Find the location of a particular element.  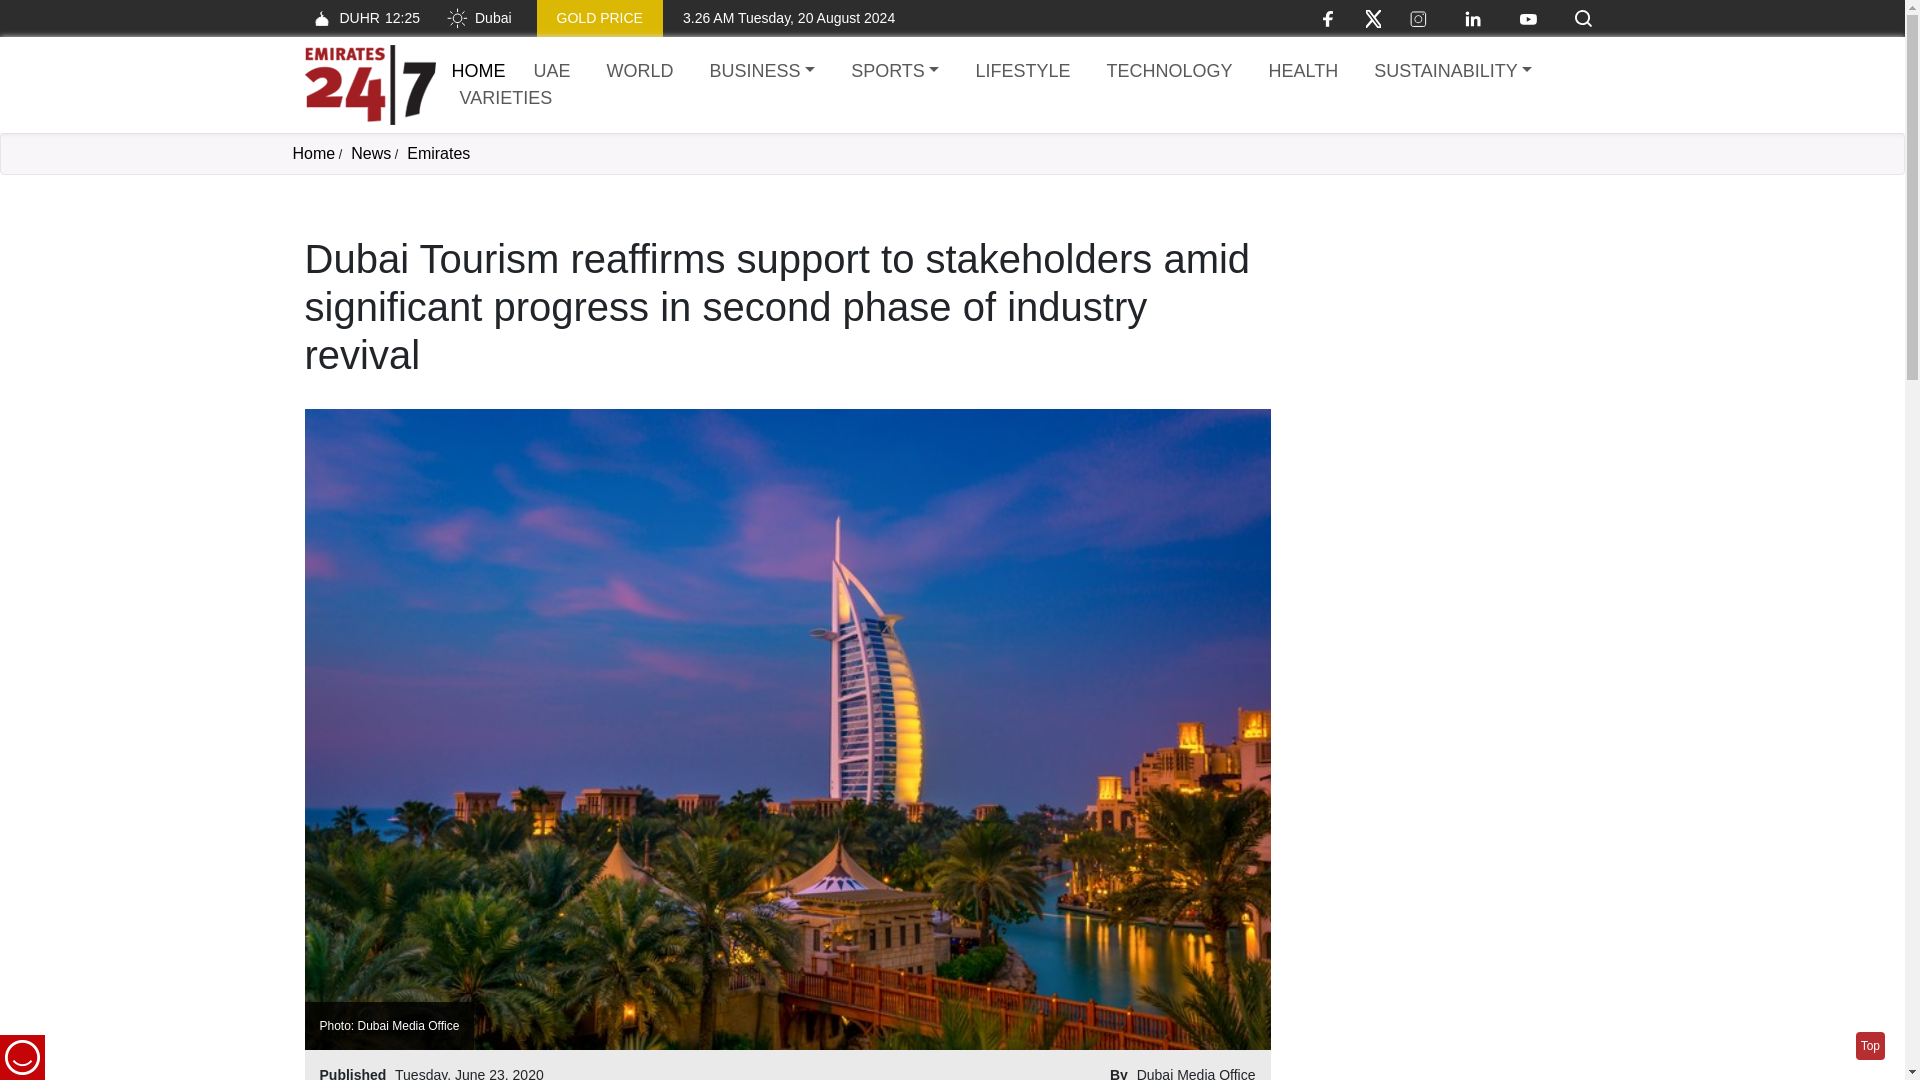

WORLD is located at coordinates (640, 72).